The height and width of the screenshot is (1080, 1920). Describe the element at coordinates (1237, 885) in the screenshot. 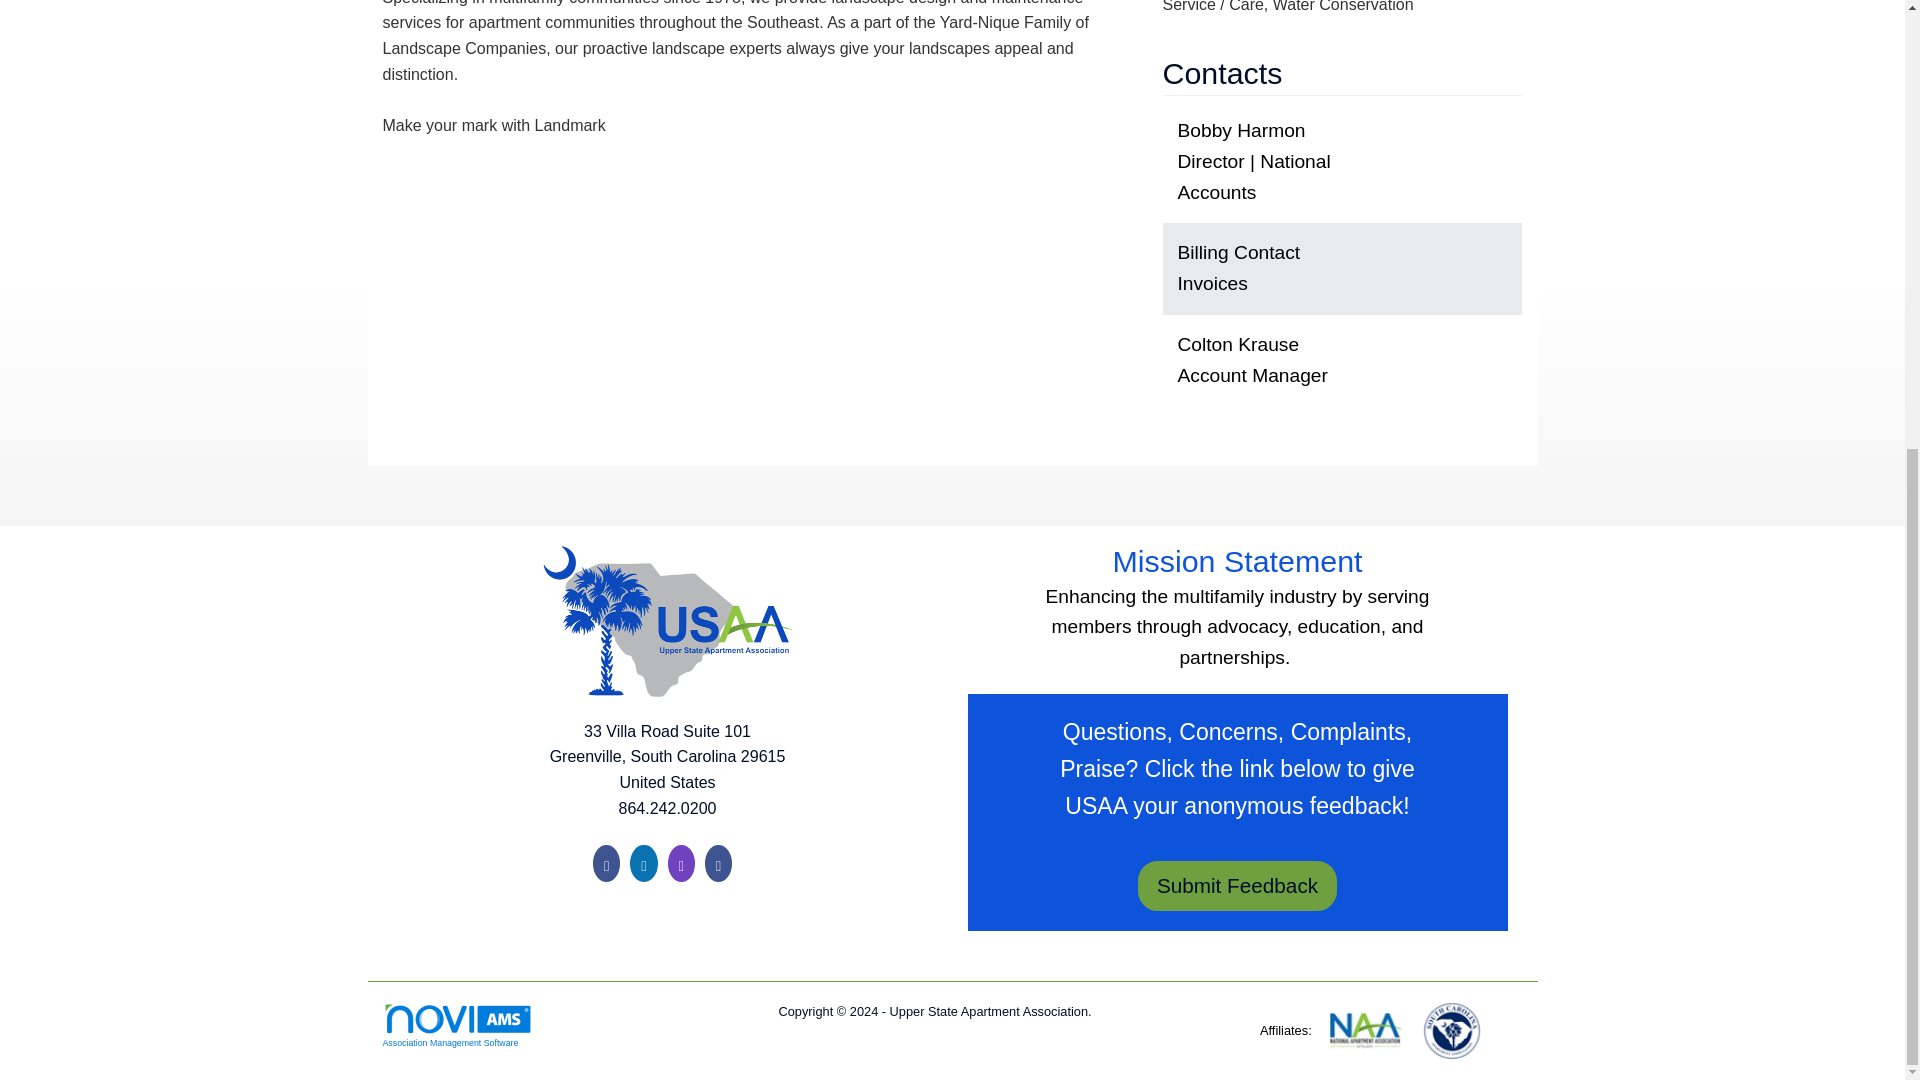

I see `Submit Feedback` at that location.